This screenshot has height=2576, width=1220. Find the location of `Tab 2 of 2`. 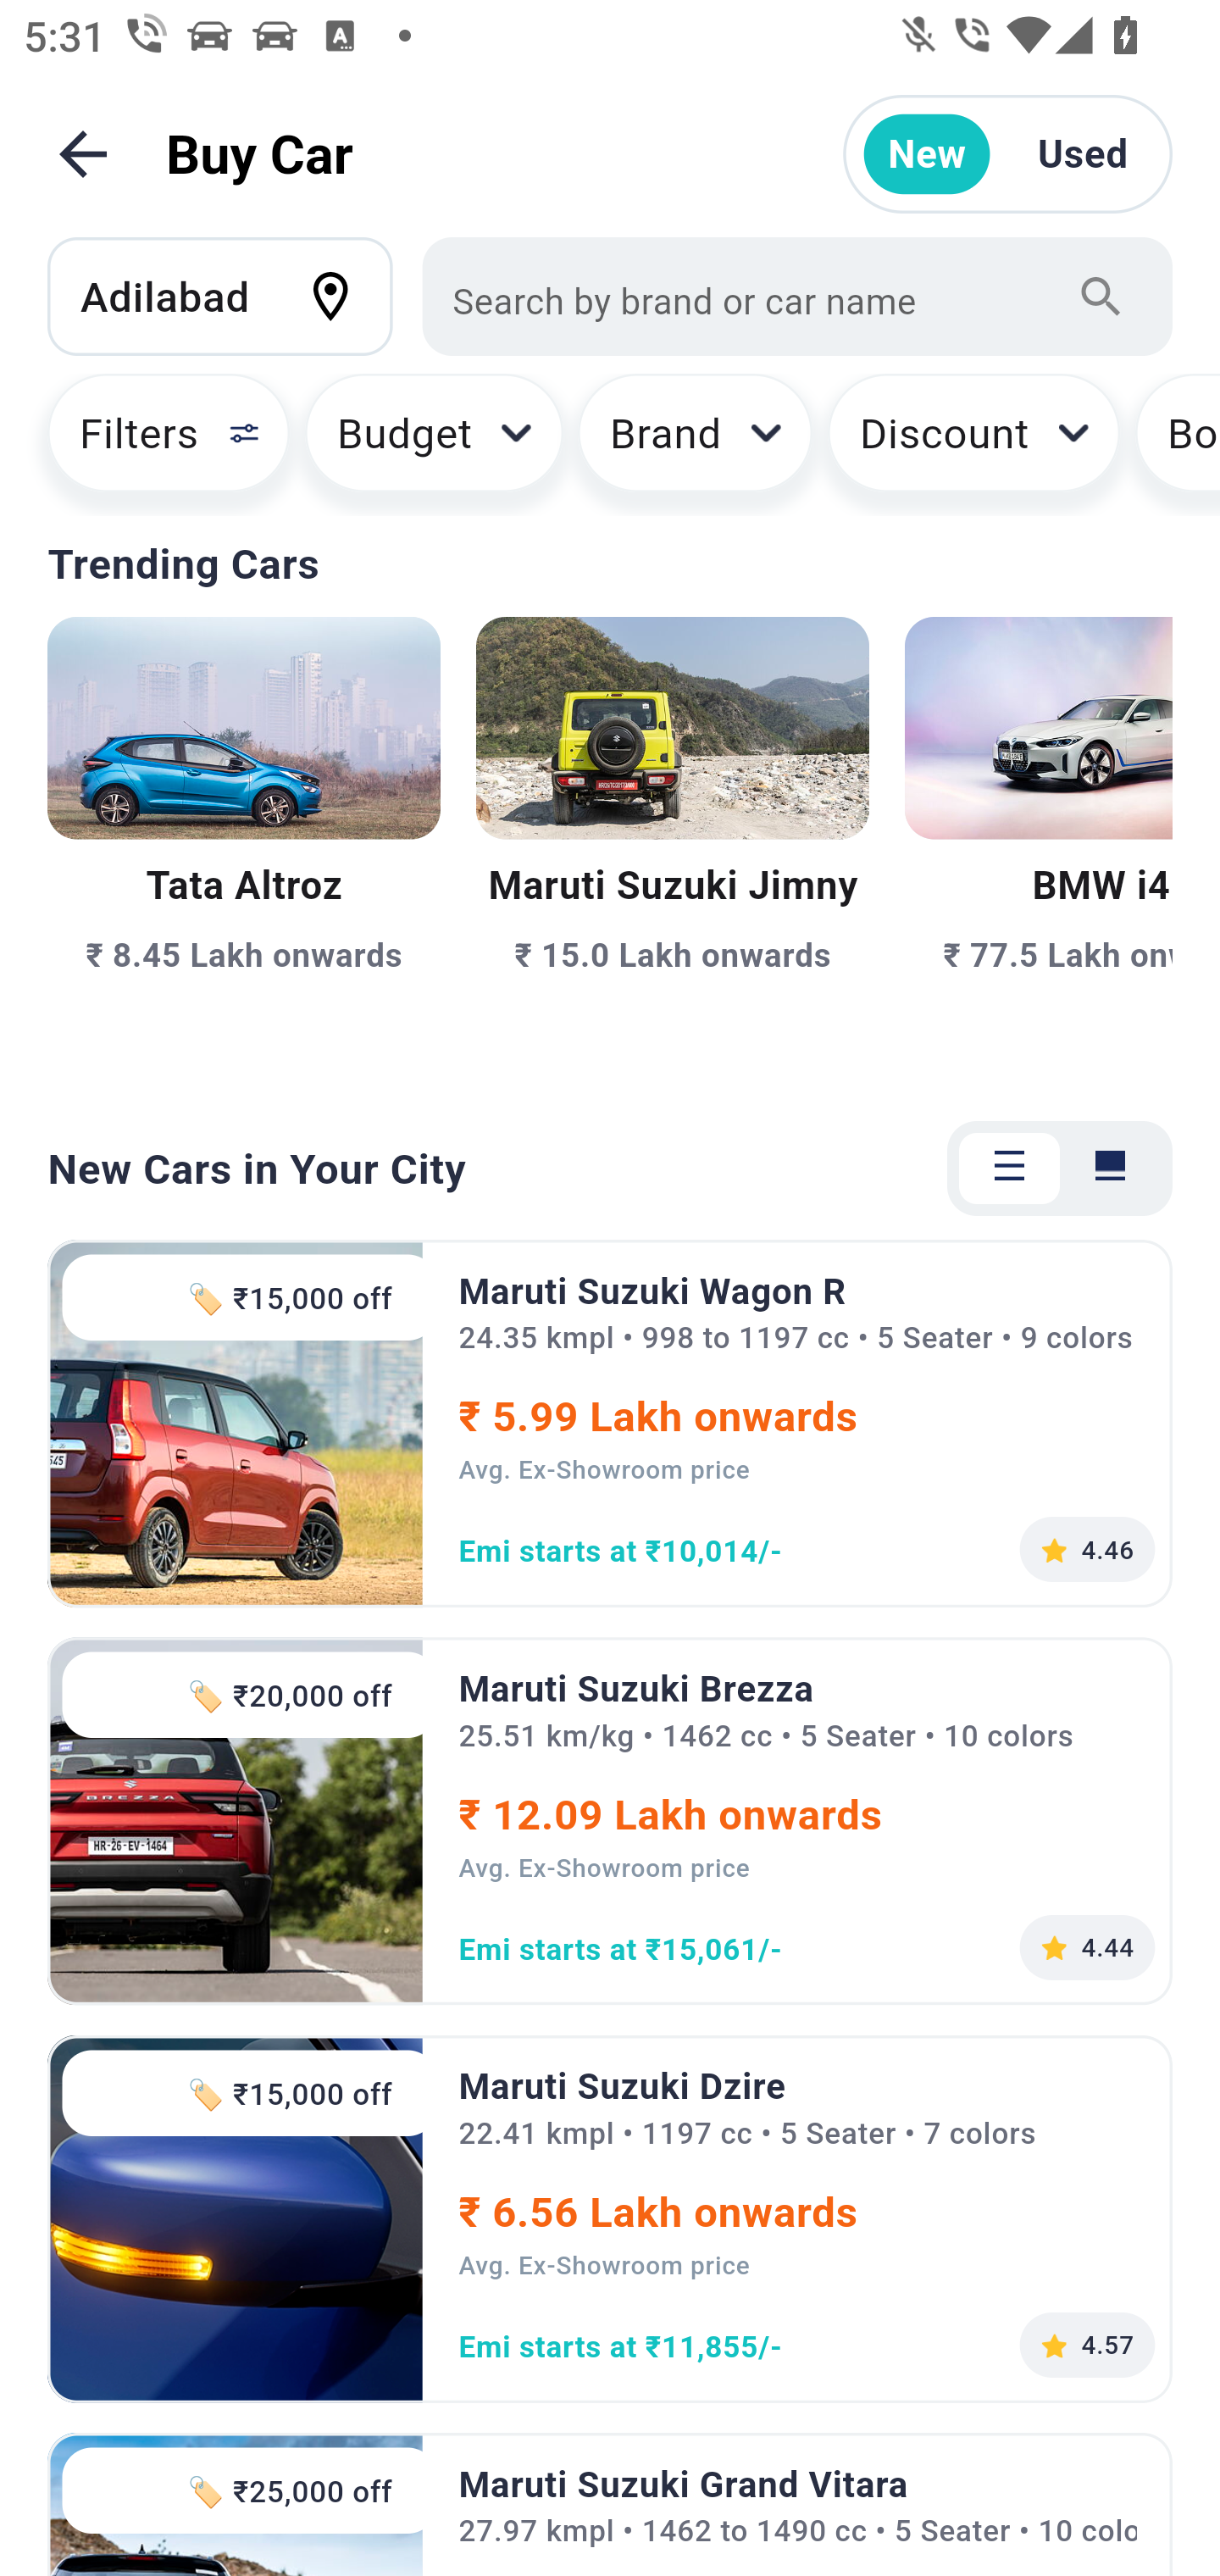

Tab 2 of 2 is located at coordinates (1110, 1168).